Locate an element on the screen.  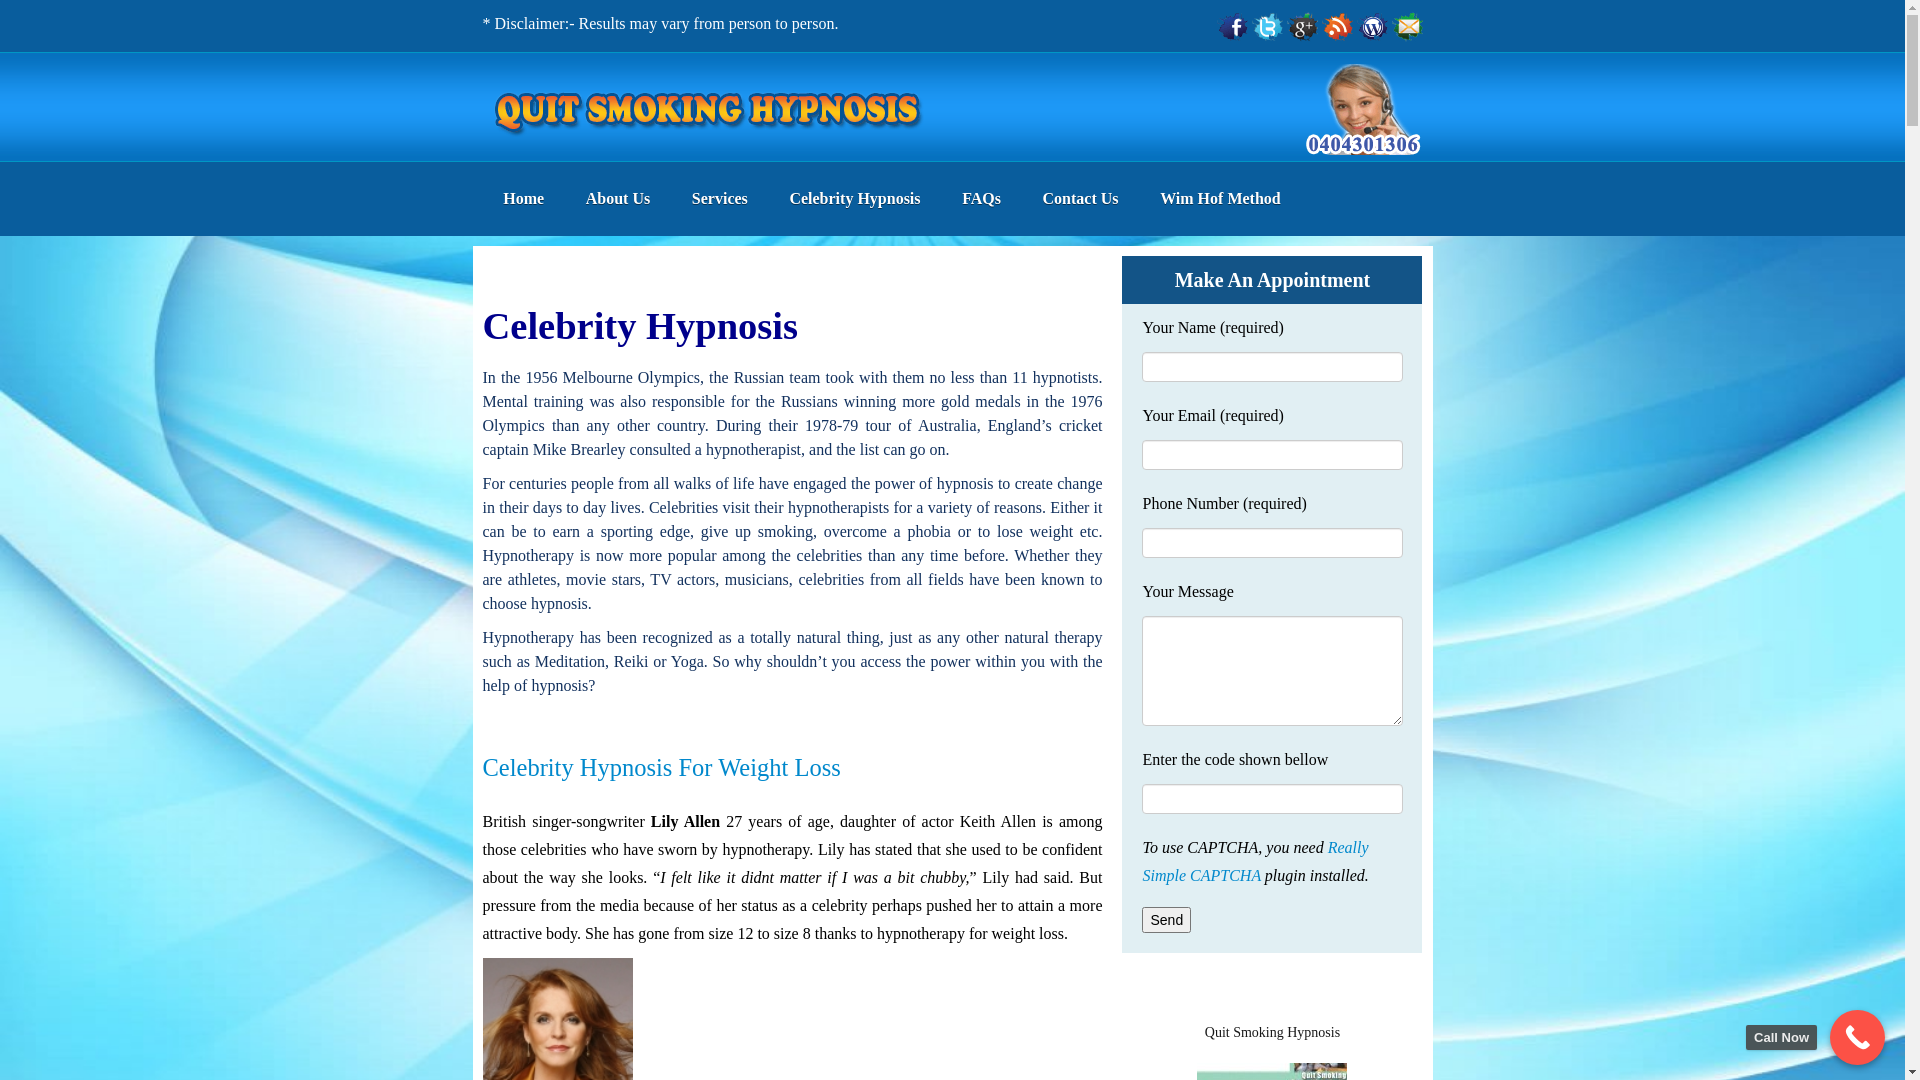
Call Now is located at coordinates (1858, 1038).